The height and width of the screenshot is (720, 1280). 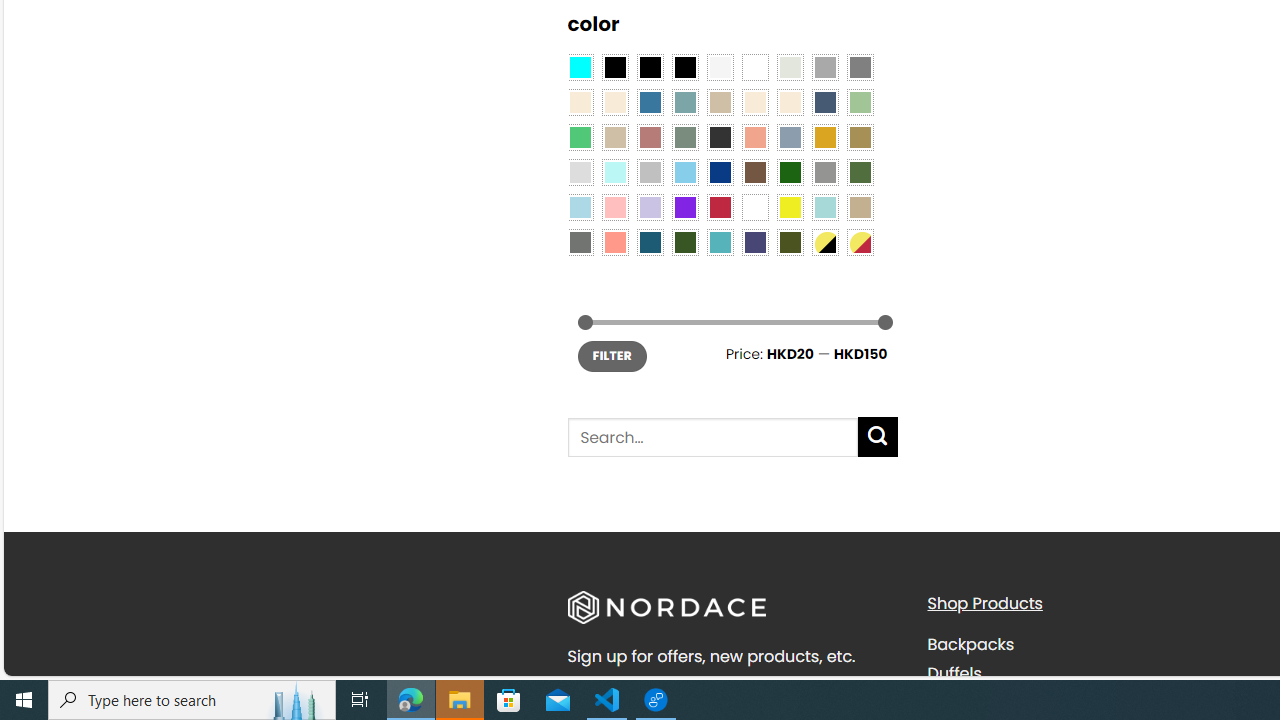 What do you see at coordinates (789, 242) in the screenshot?
I see `Army Green` at bounding box center [789, 242].